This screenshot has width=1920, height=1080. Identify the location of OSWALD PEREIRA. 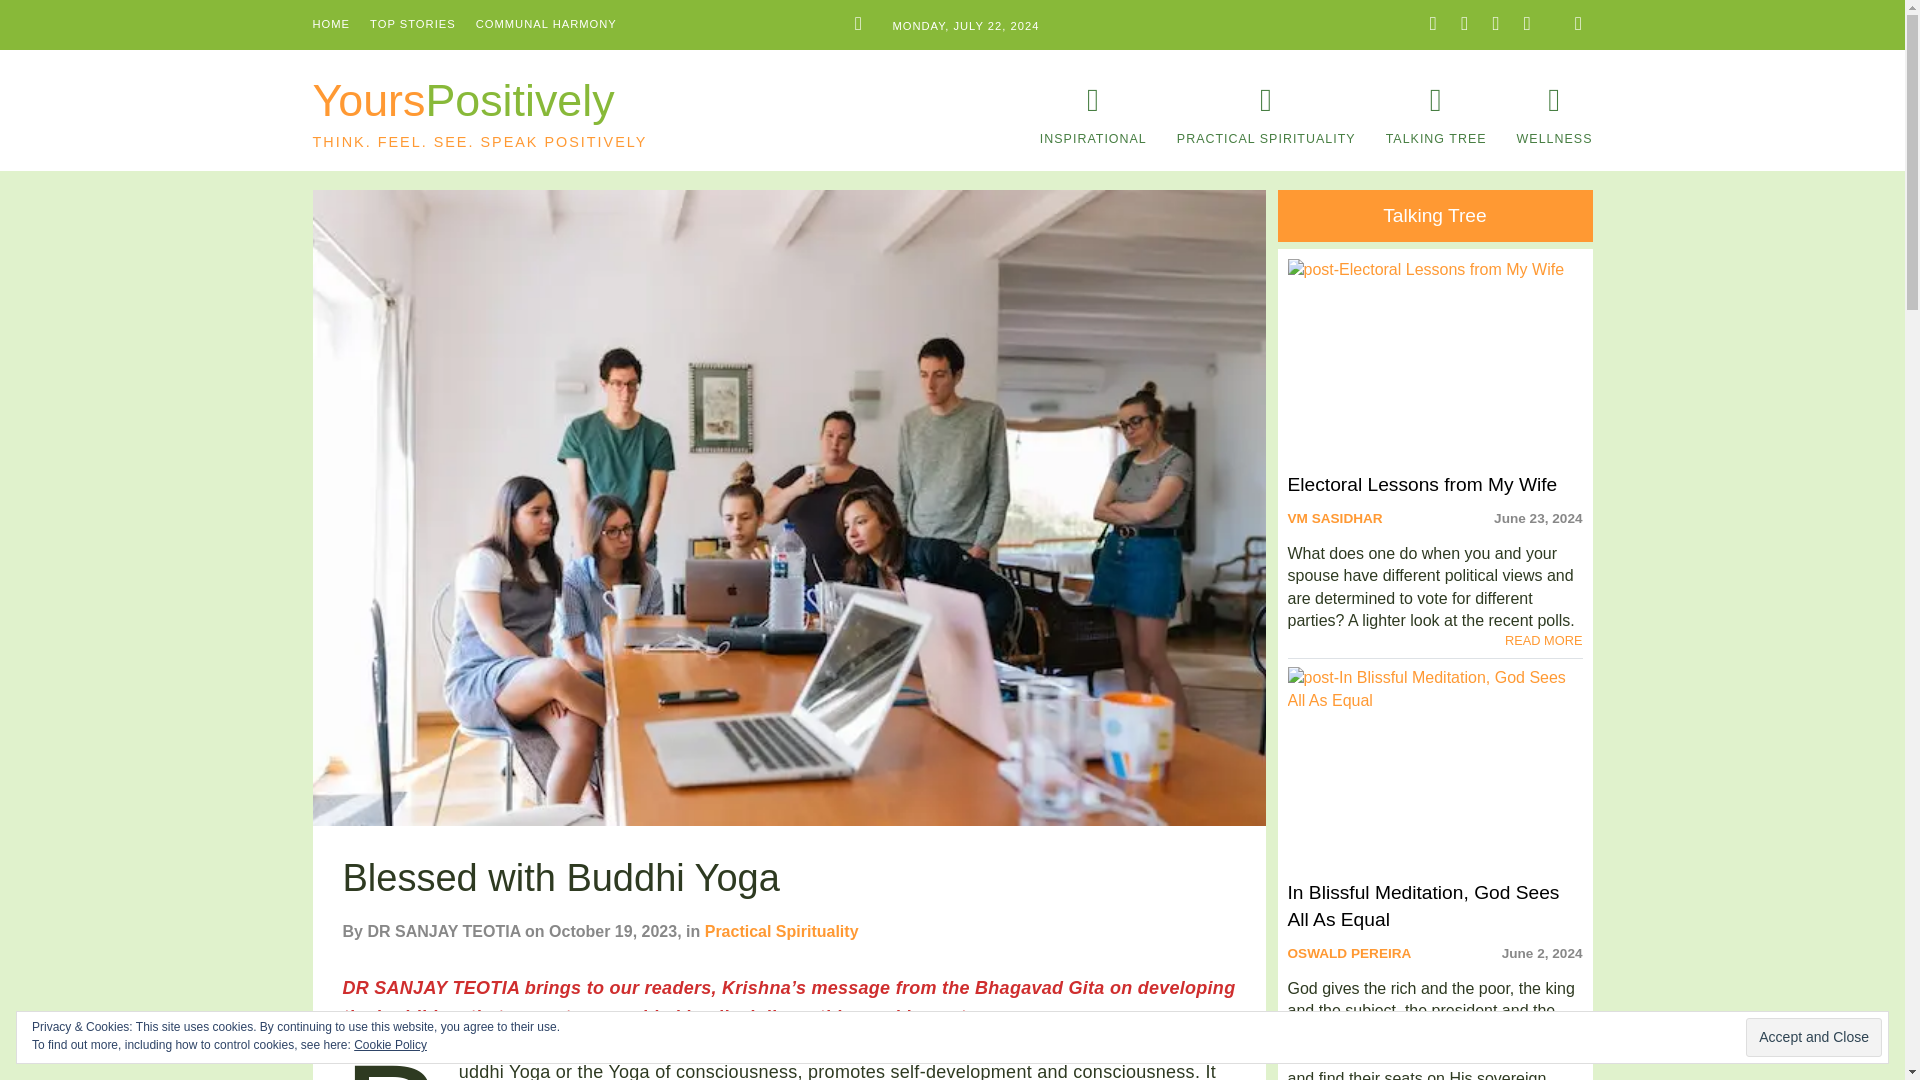
(781, 931).